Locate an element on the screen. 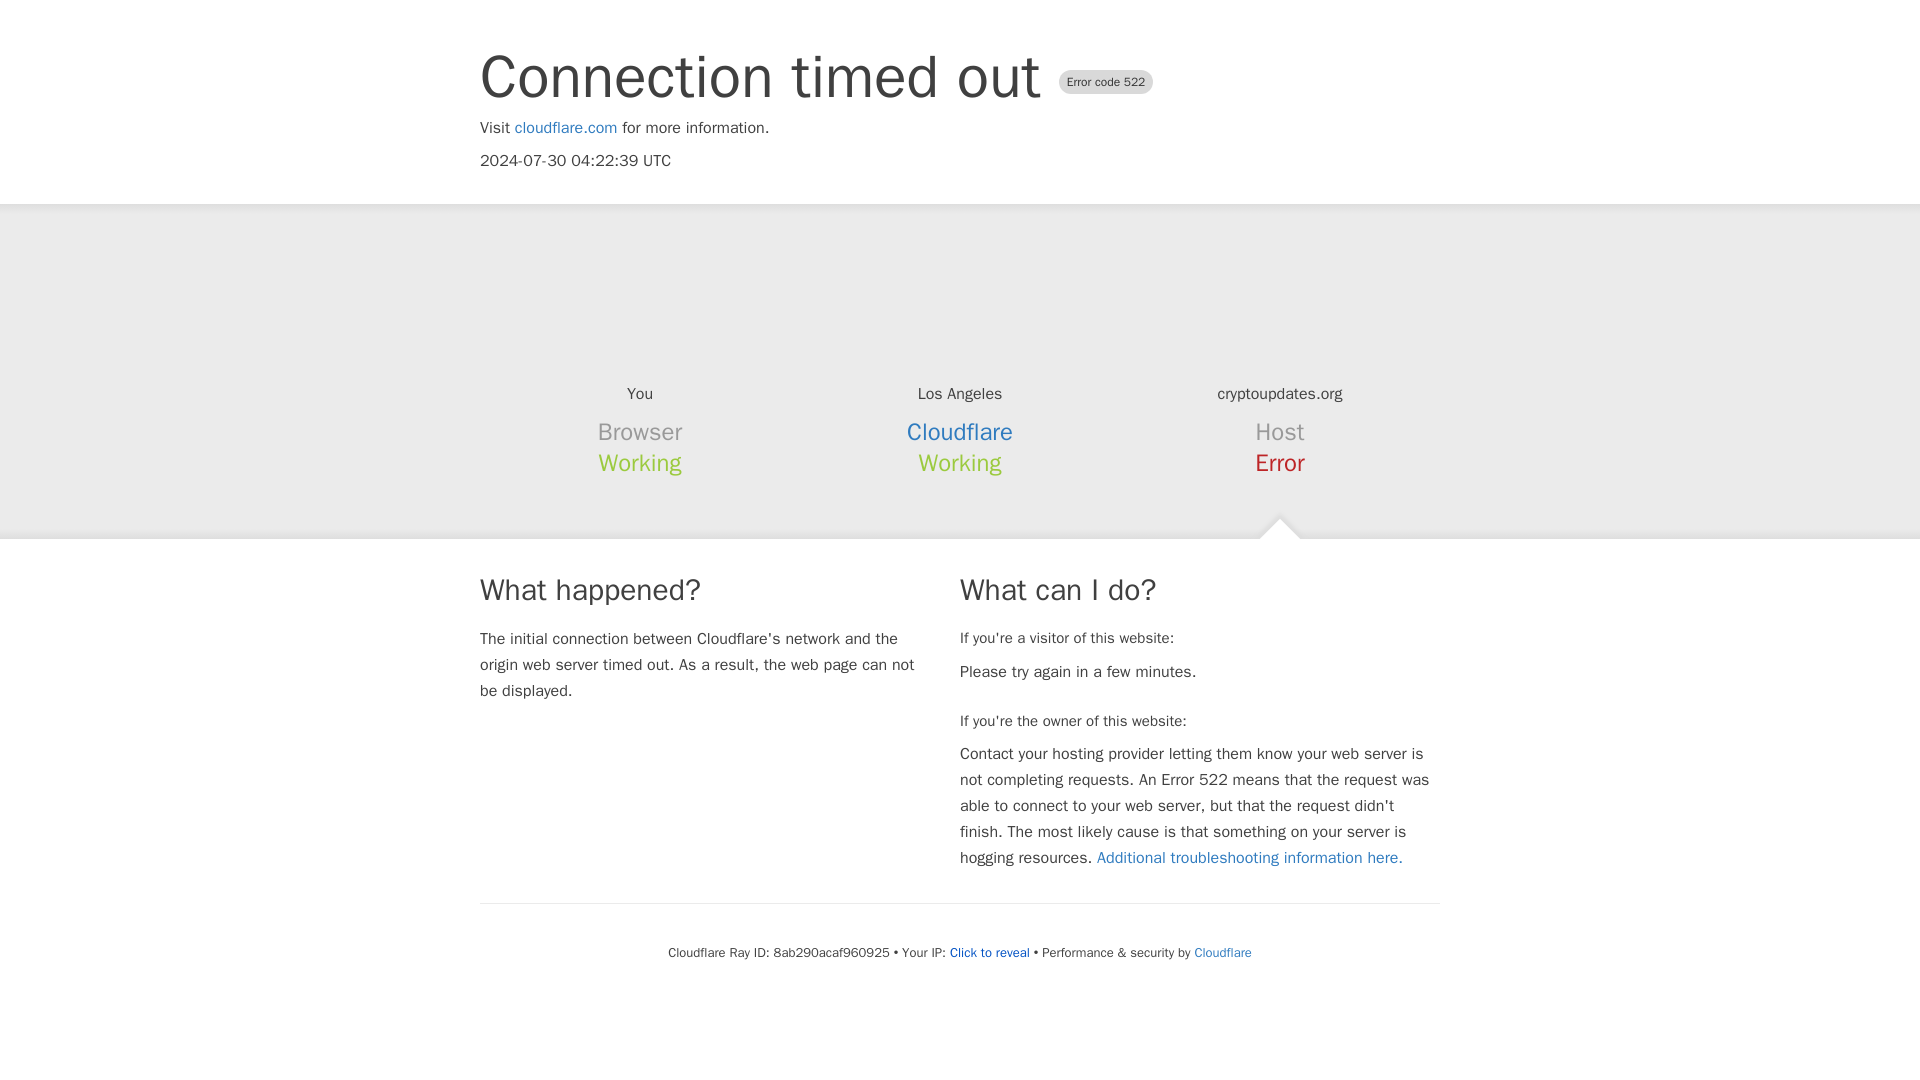  Cloudflare is located at coordinates (960, 432).